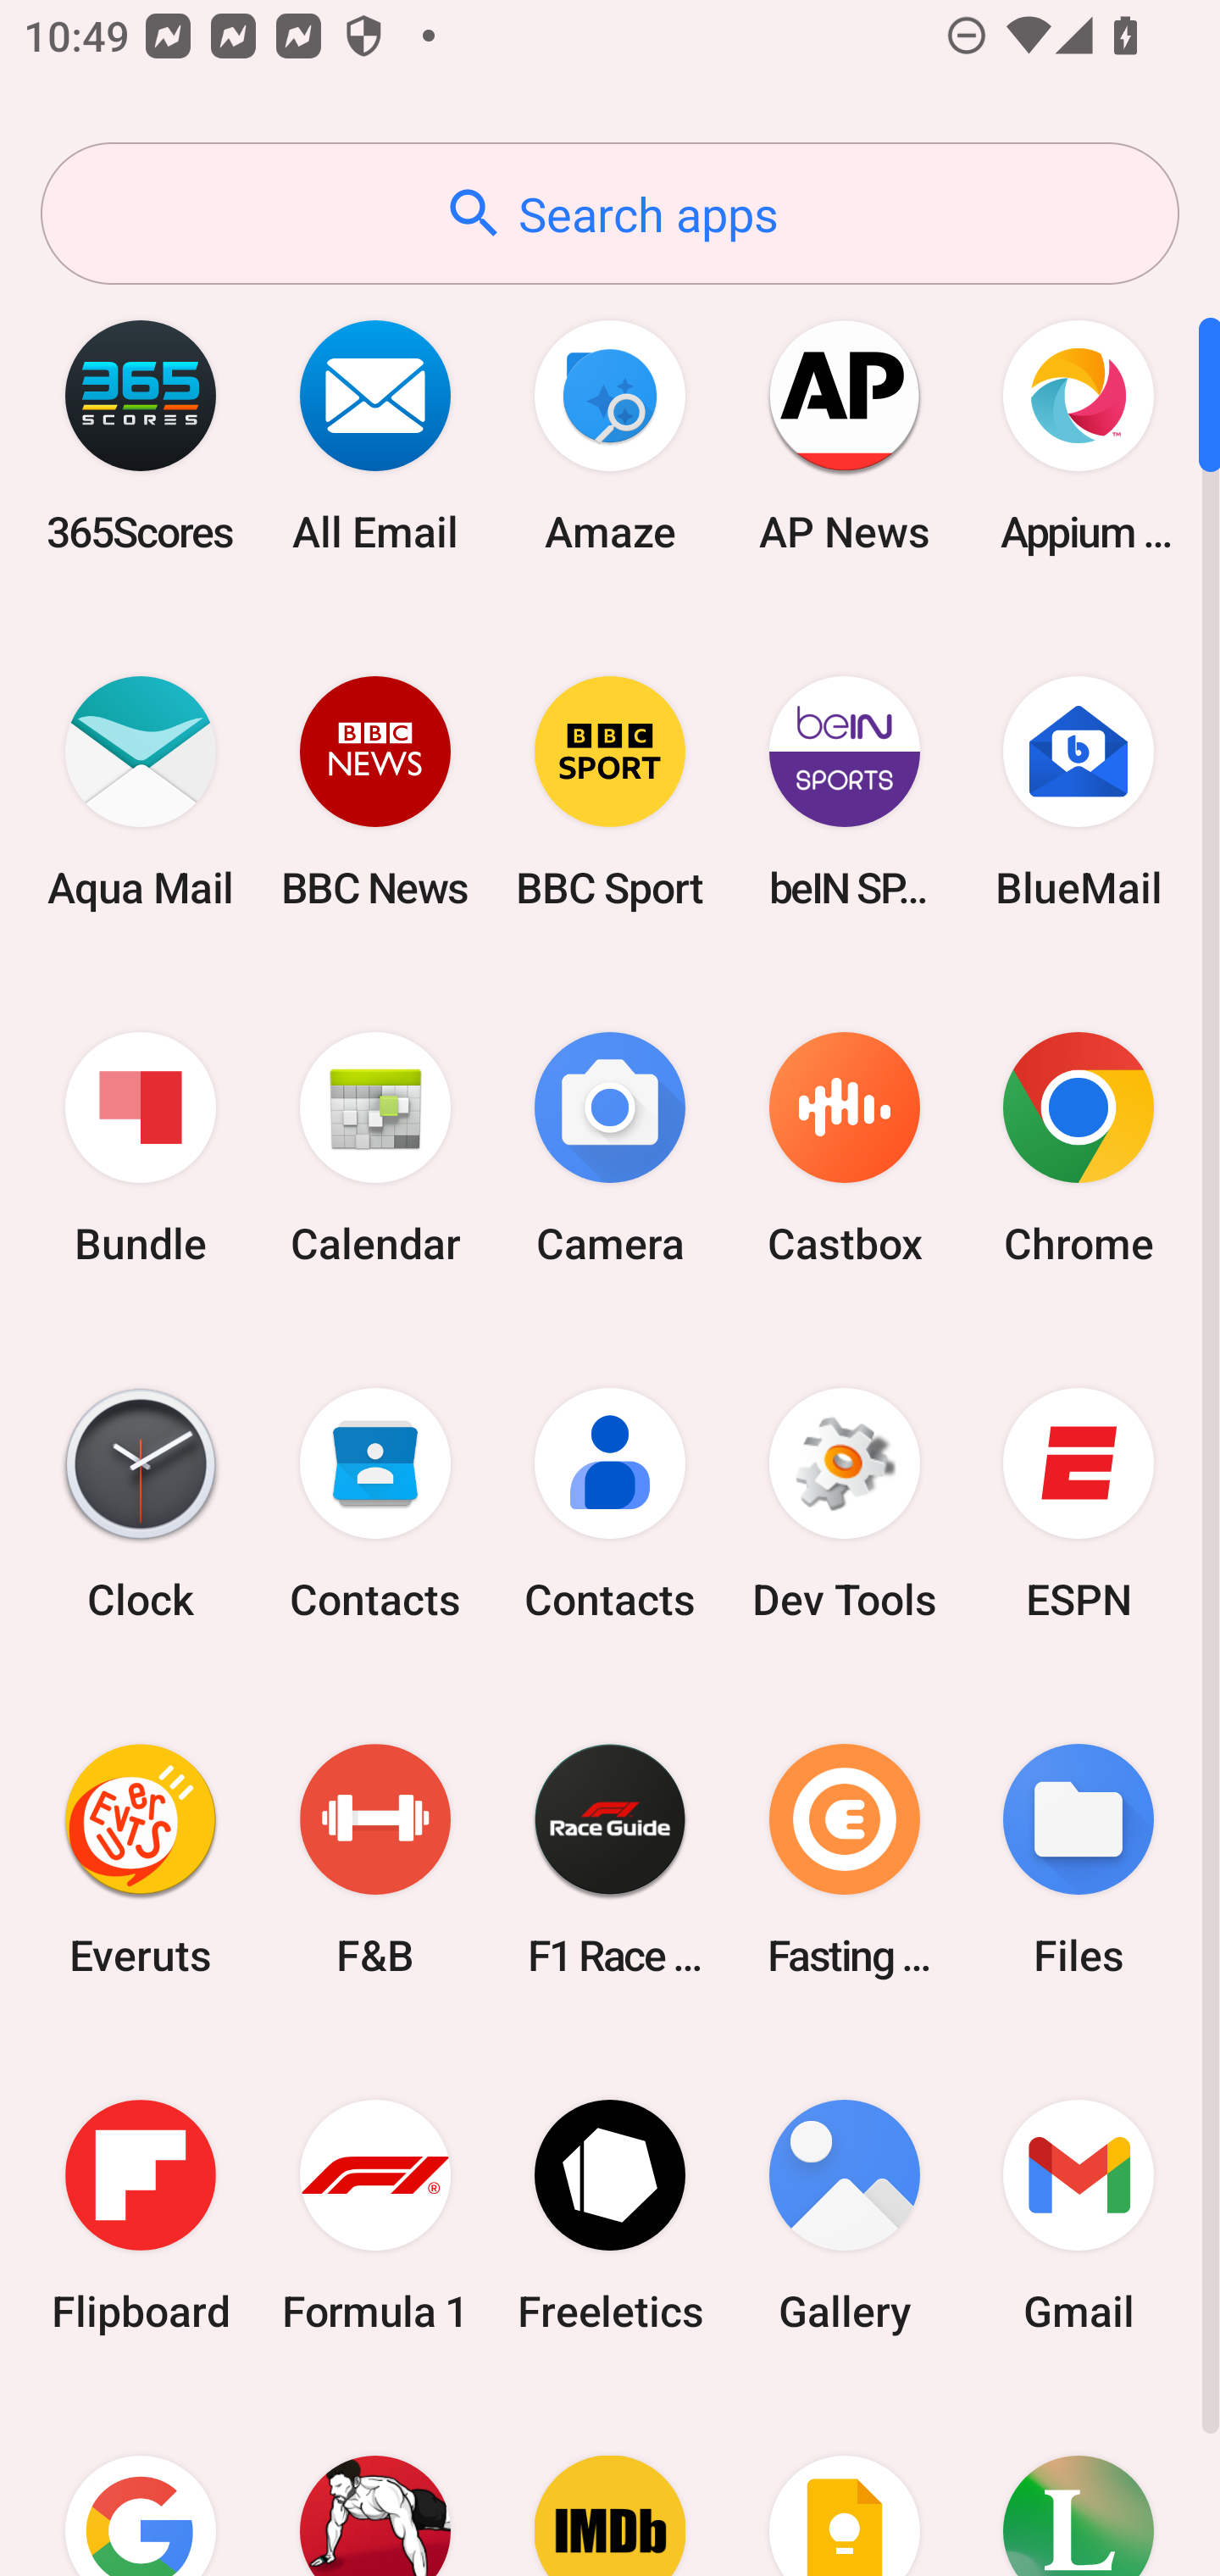 Image resolution: width=1220 pixels, height=2576 pixels. Describe the element at coordinates (844, 1149) in the screenshot. I see `Castbox` at that location.